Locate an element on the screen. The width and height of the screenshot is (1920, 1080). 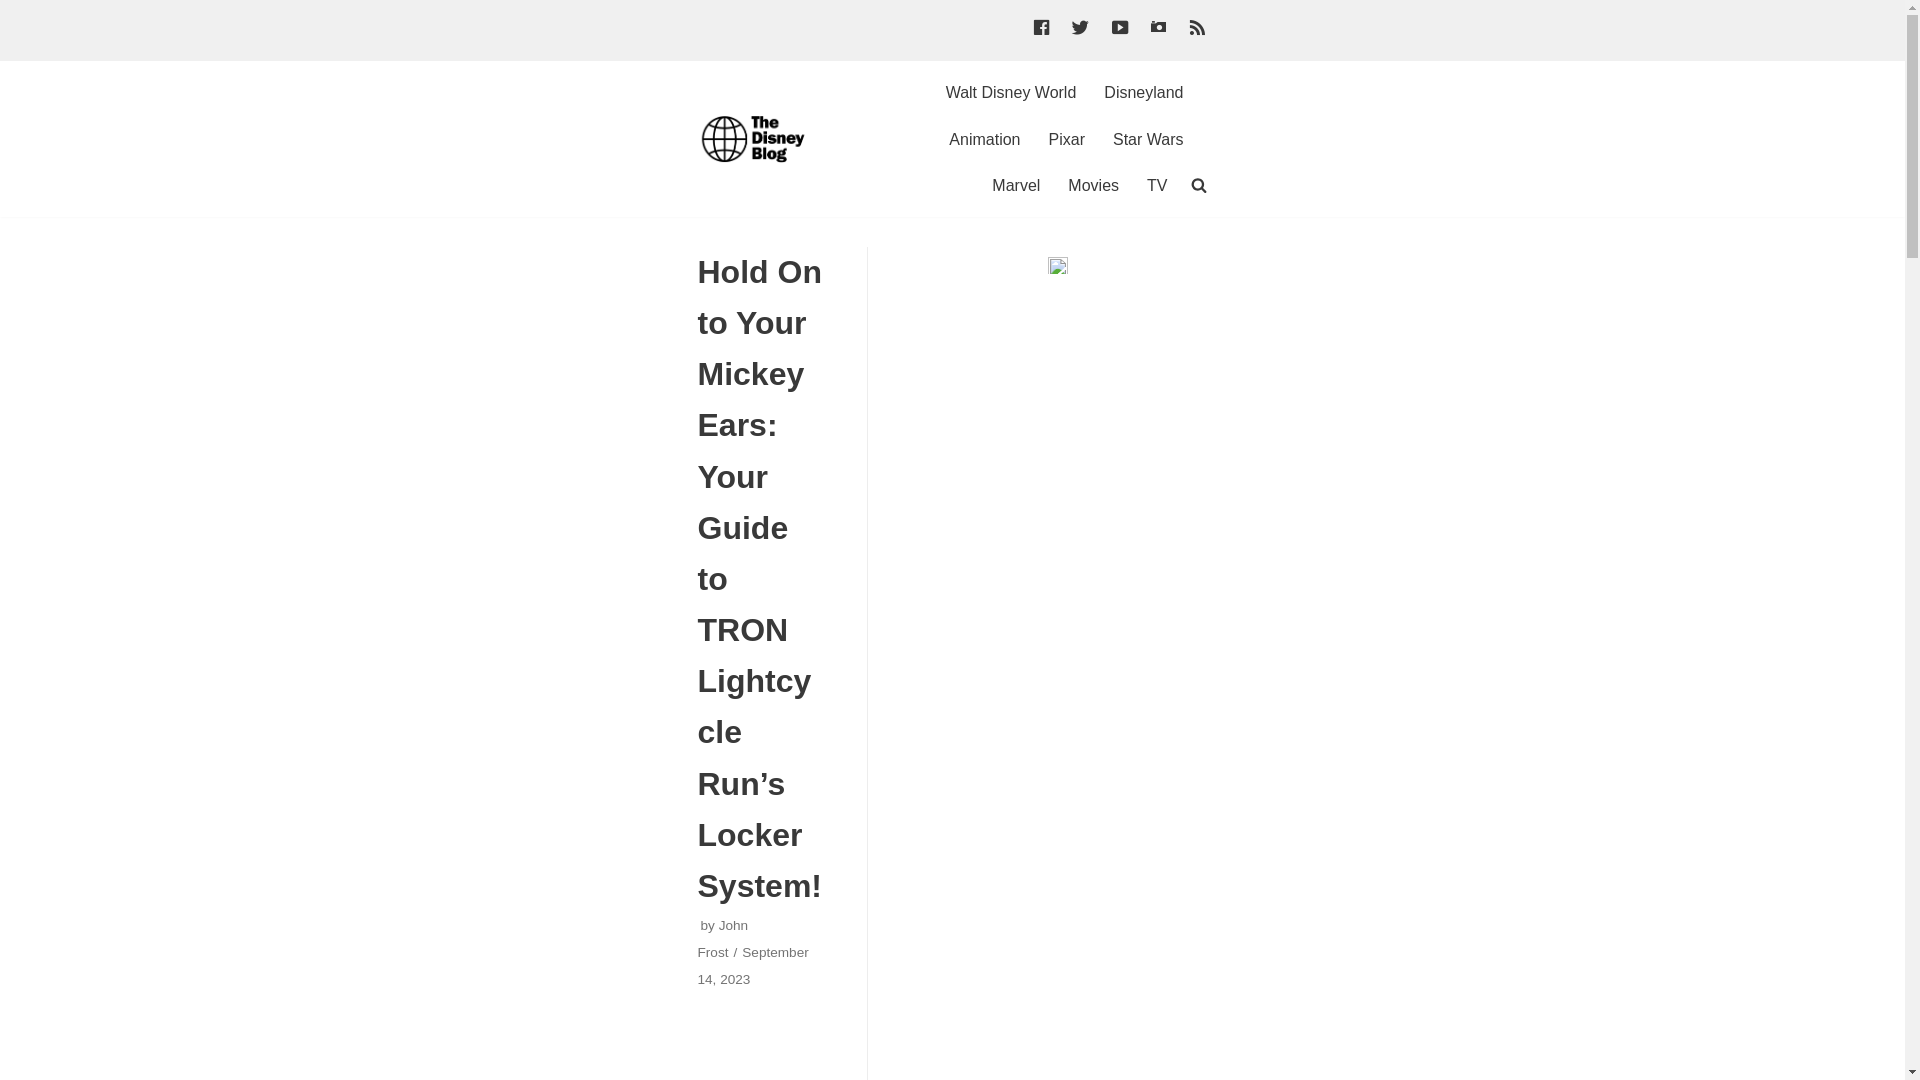
Skip to content is located at coordinates (20, 10).